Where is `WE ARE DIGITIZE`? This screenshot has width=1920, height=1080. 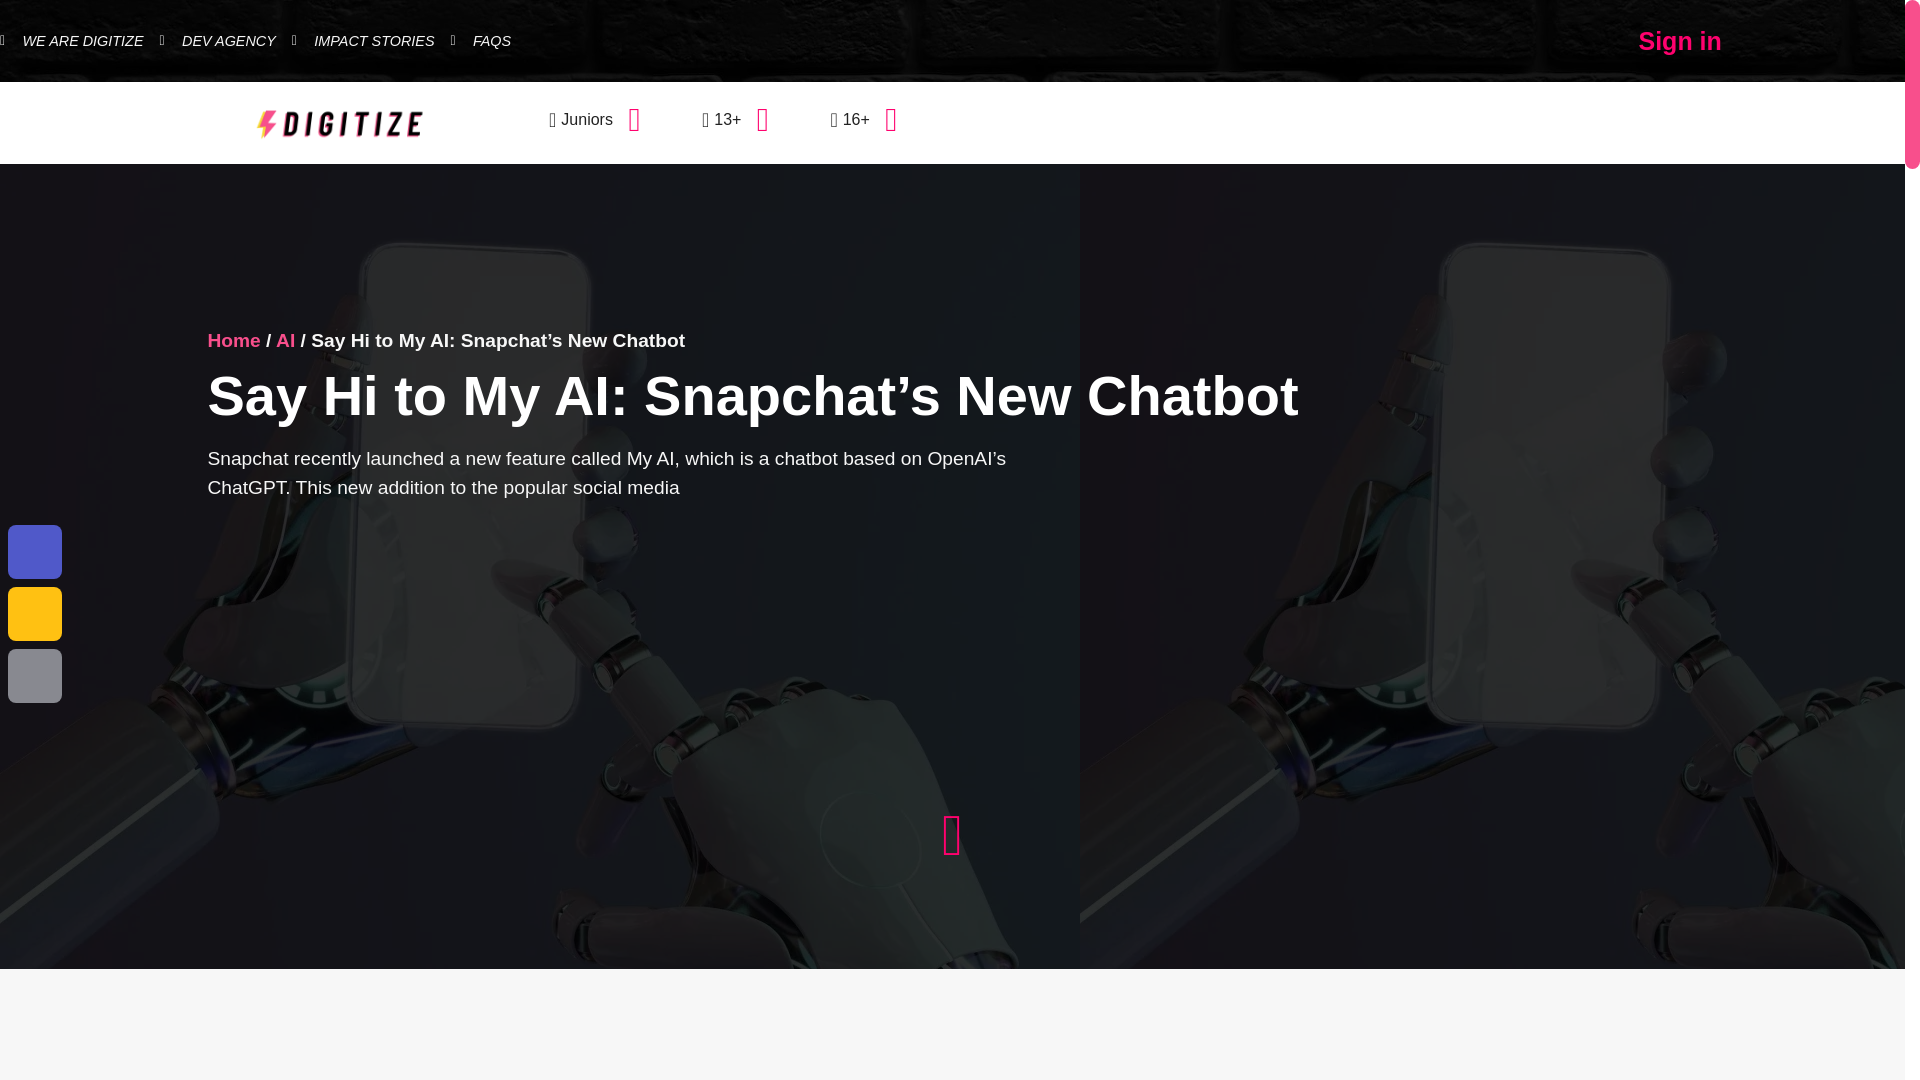 WE ARE DIGITIZE is located at coordinates (72, 42).